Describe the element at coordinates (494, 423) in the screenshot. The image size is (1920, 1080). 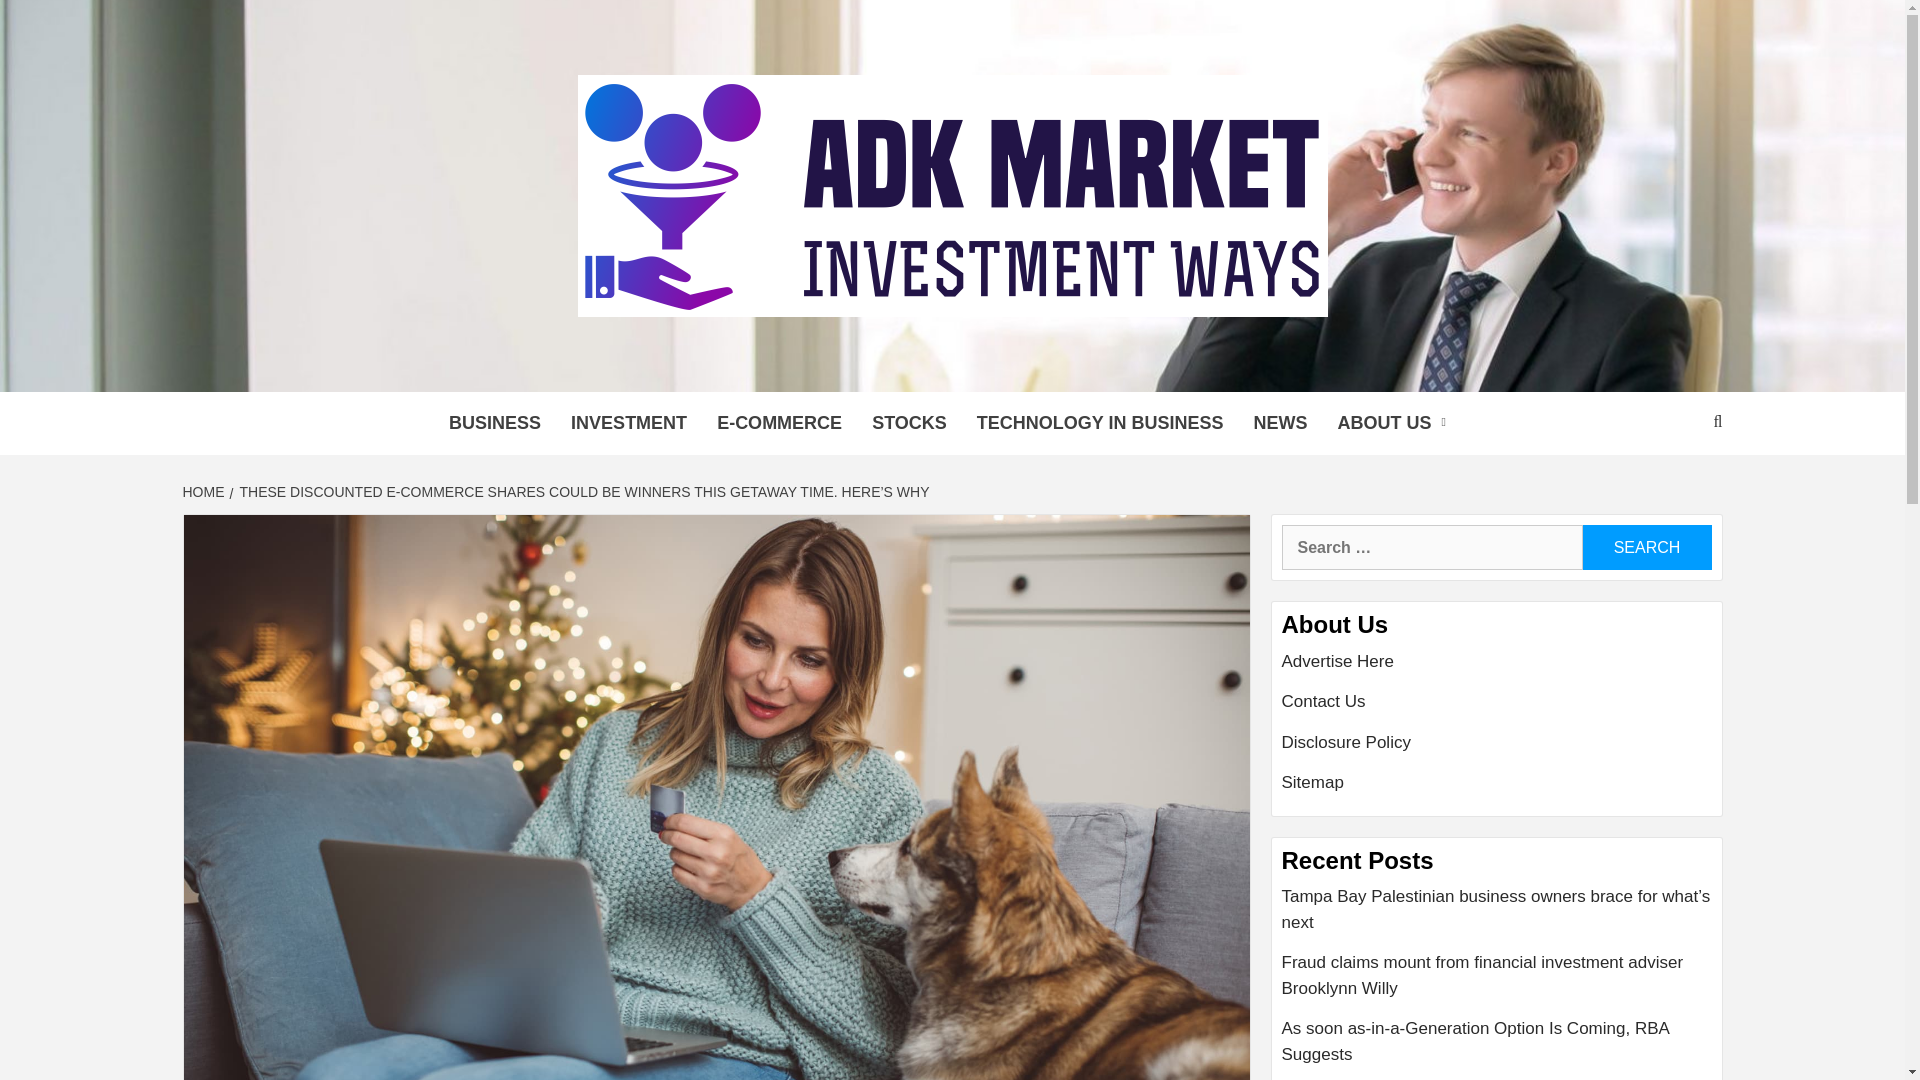
I see `BUSINESS` at that location.